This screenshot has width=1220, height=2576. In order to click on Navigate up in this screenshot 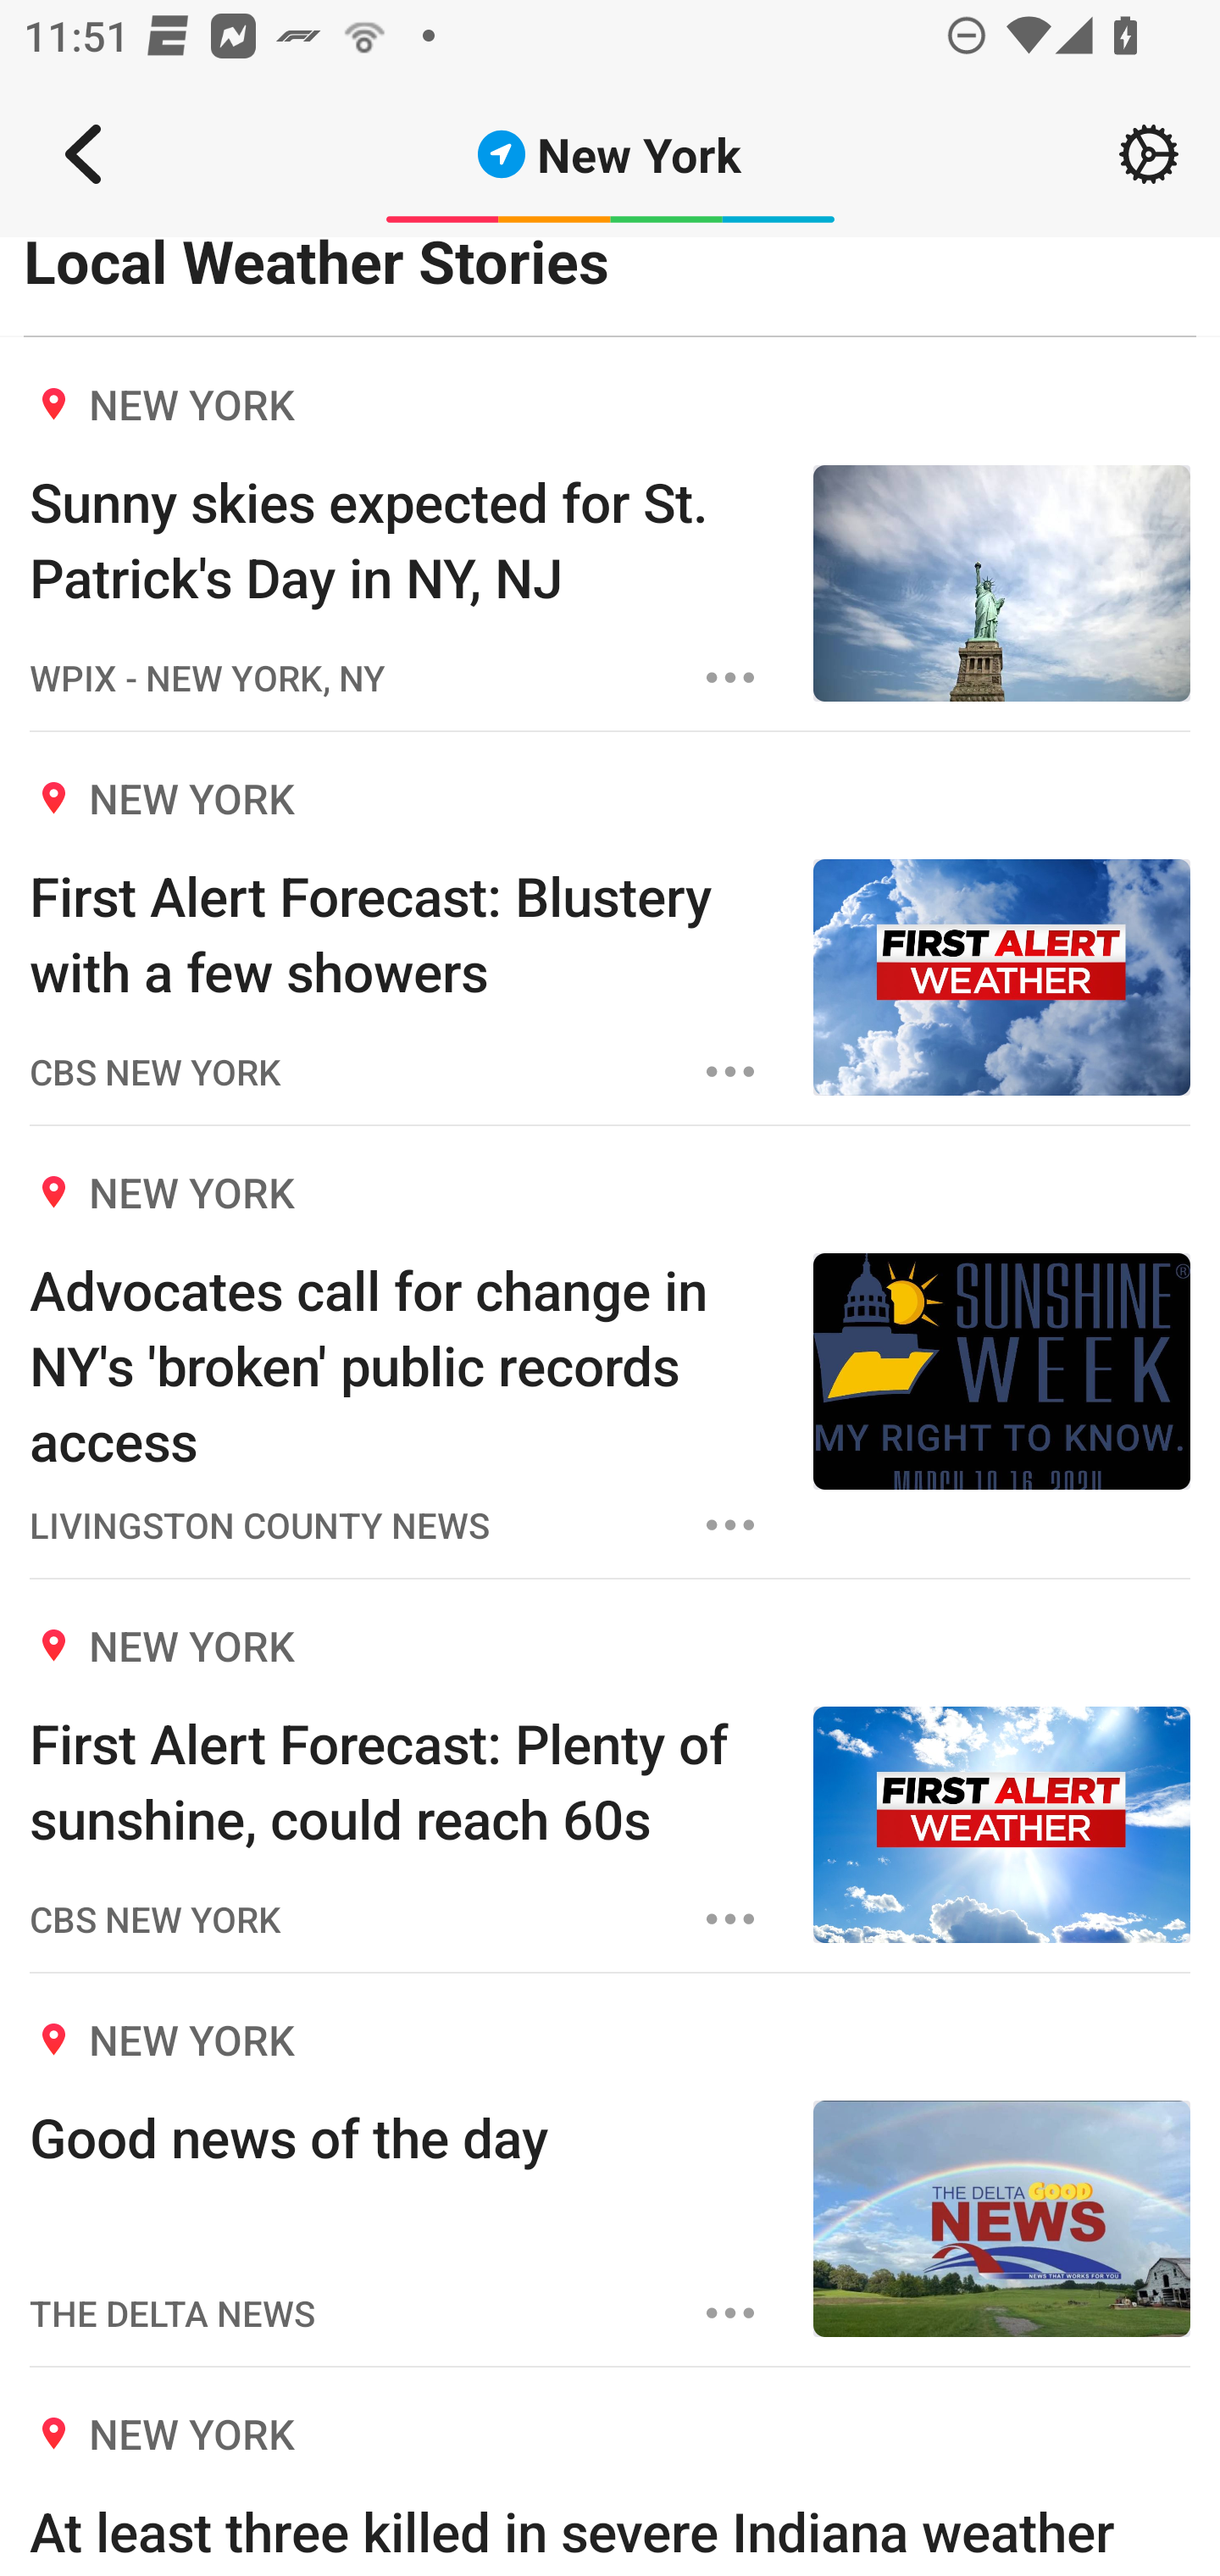, I will do `click(83, 154)`.